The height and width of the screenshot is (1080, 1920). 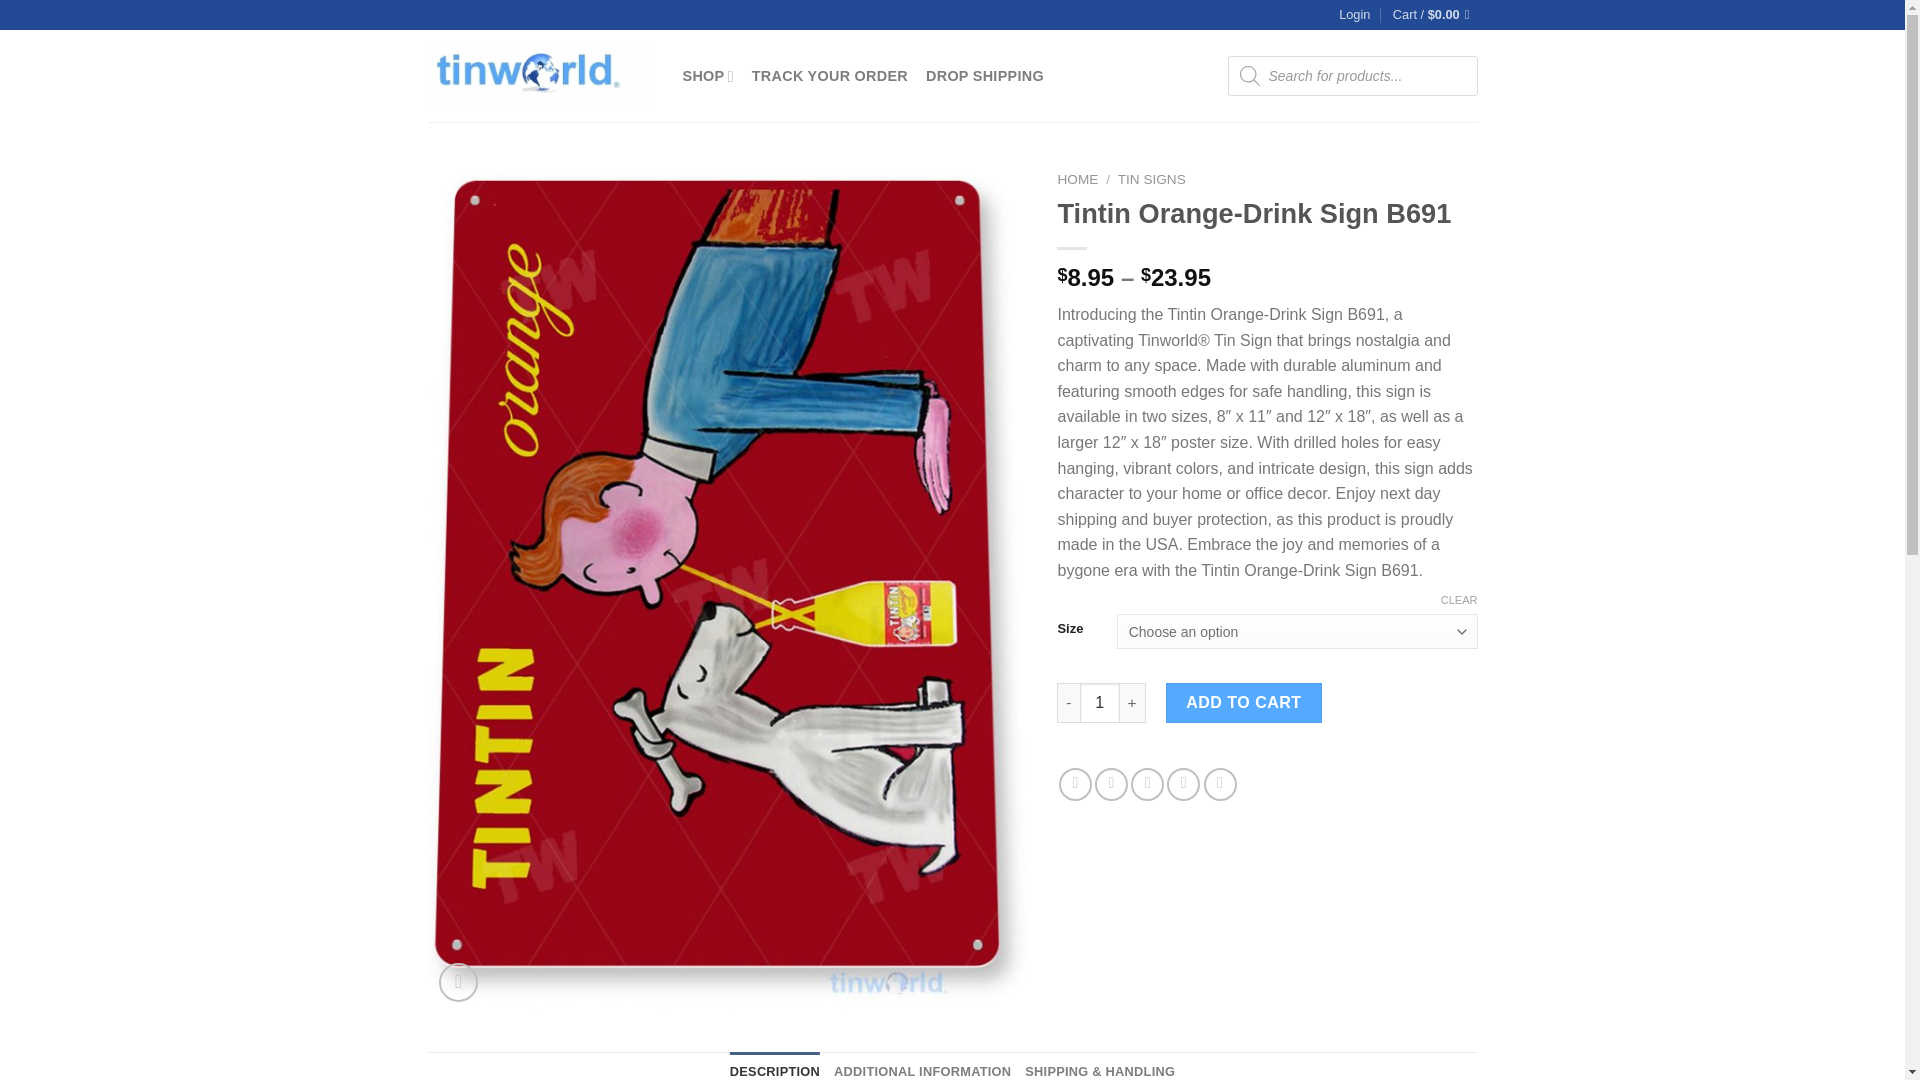 What do you see at coordinates (1436, 15) in the screenshot?
I see `Cart` at bounding box center [1436, 15].